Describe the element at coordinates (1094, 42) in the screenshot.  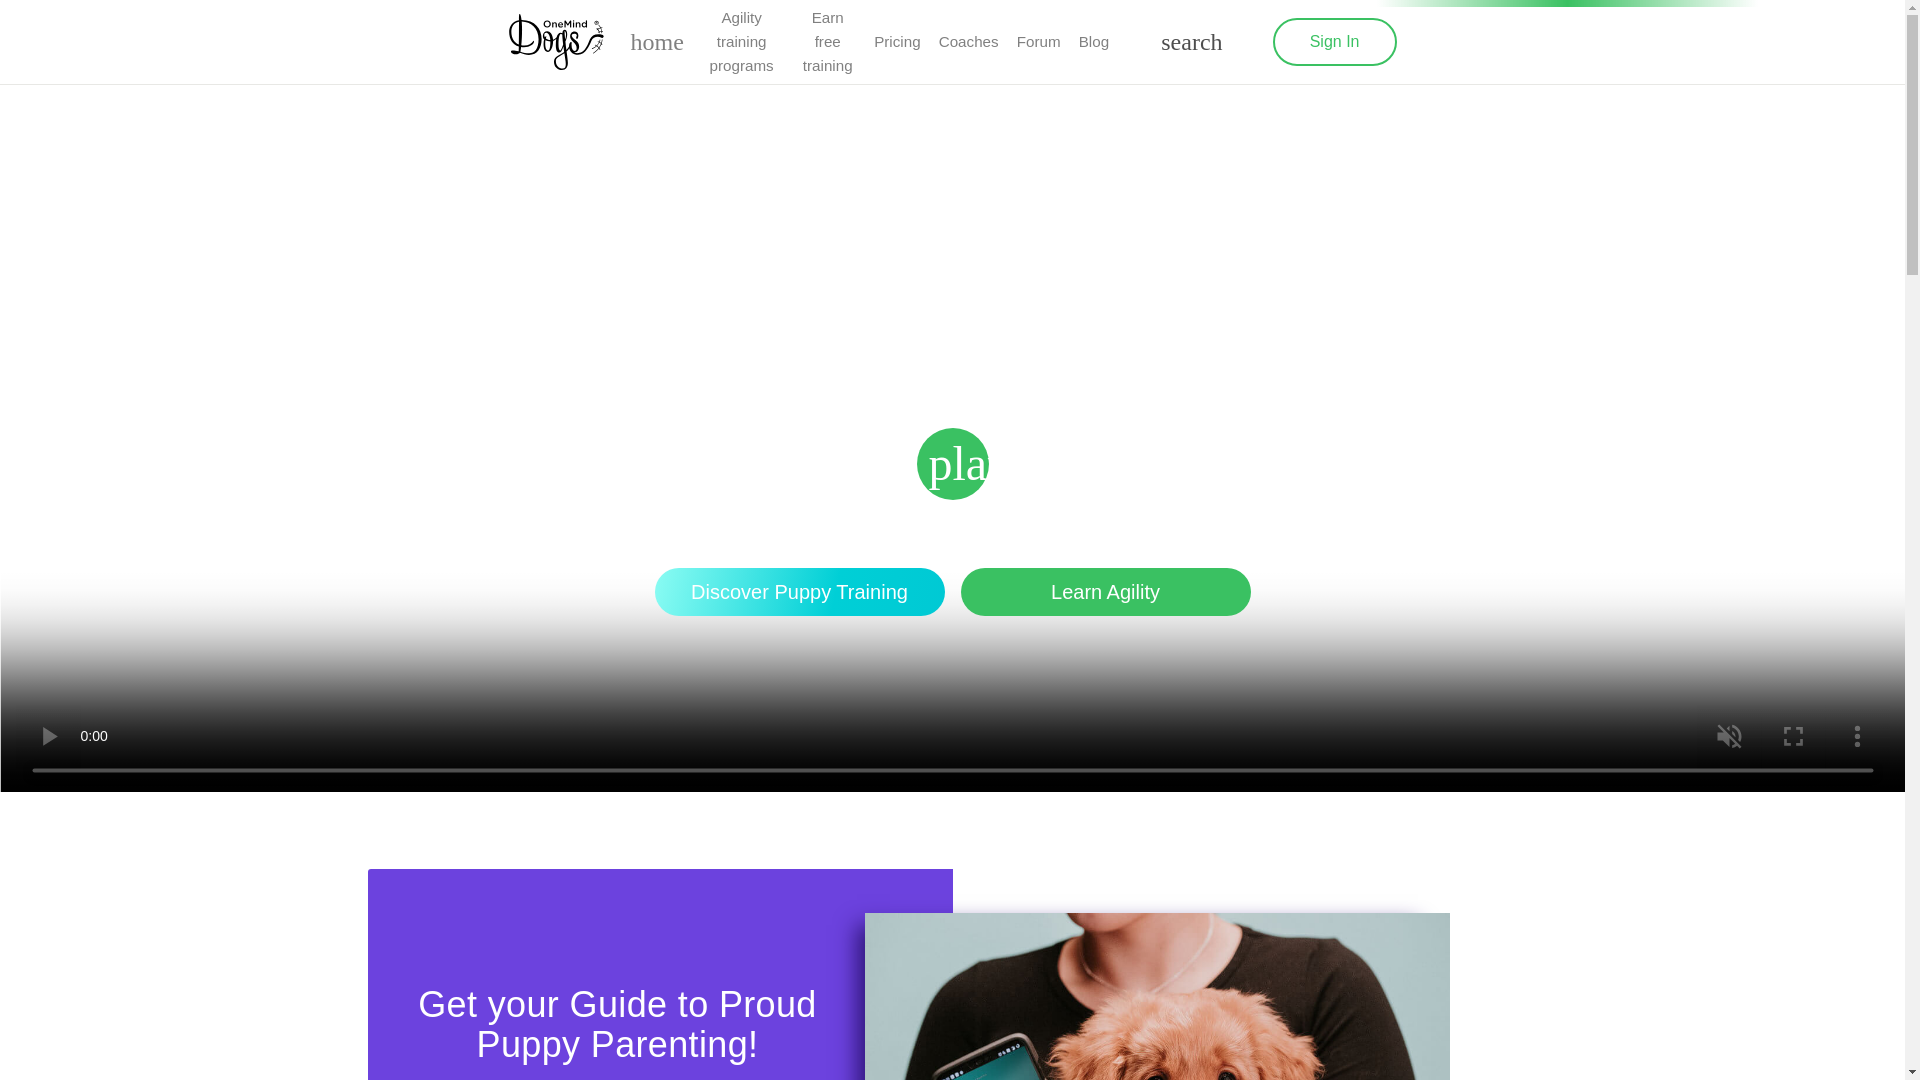
I see `Blog` at that location.